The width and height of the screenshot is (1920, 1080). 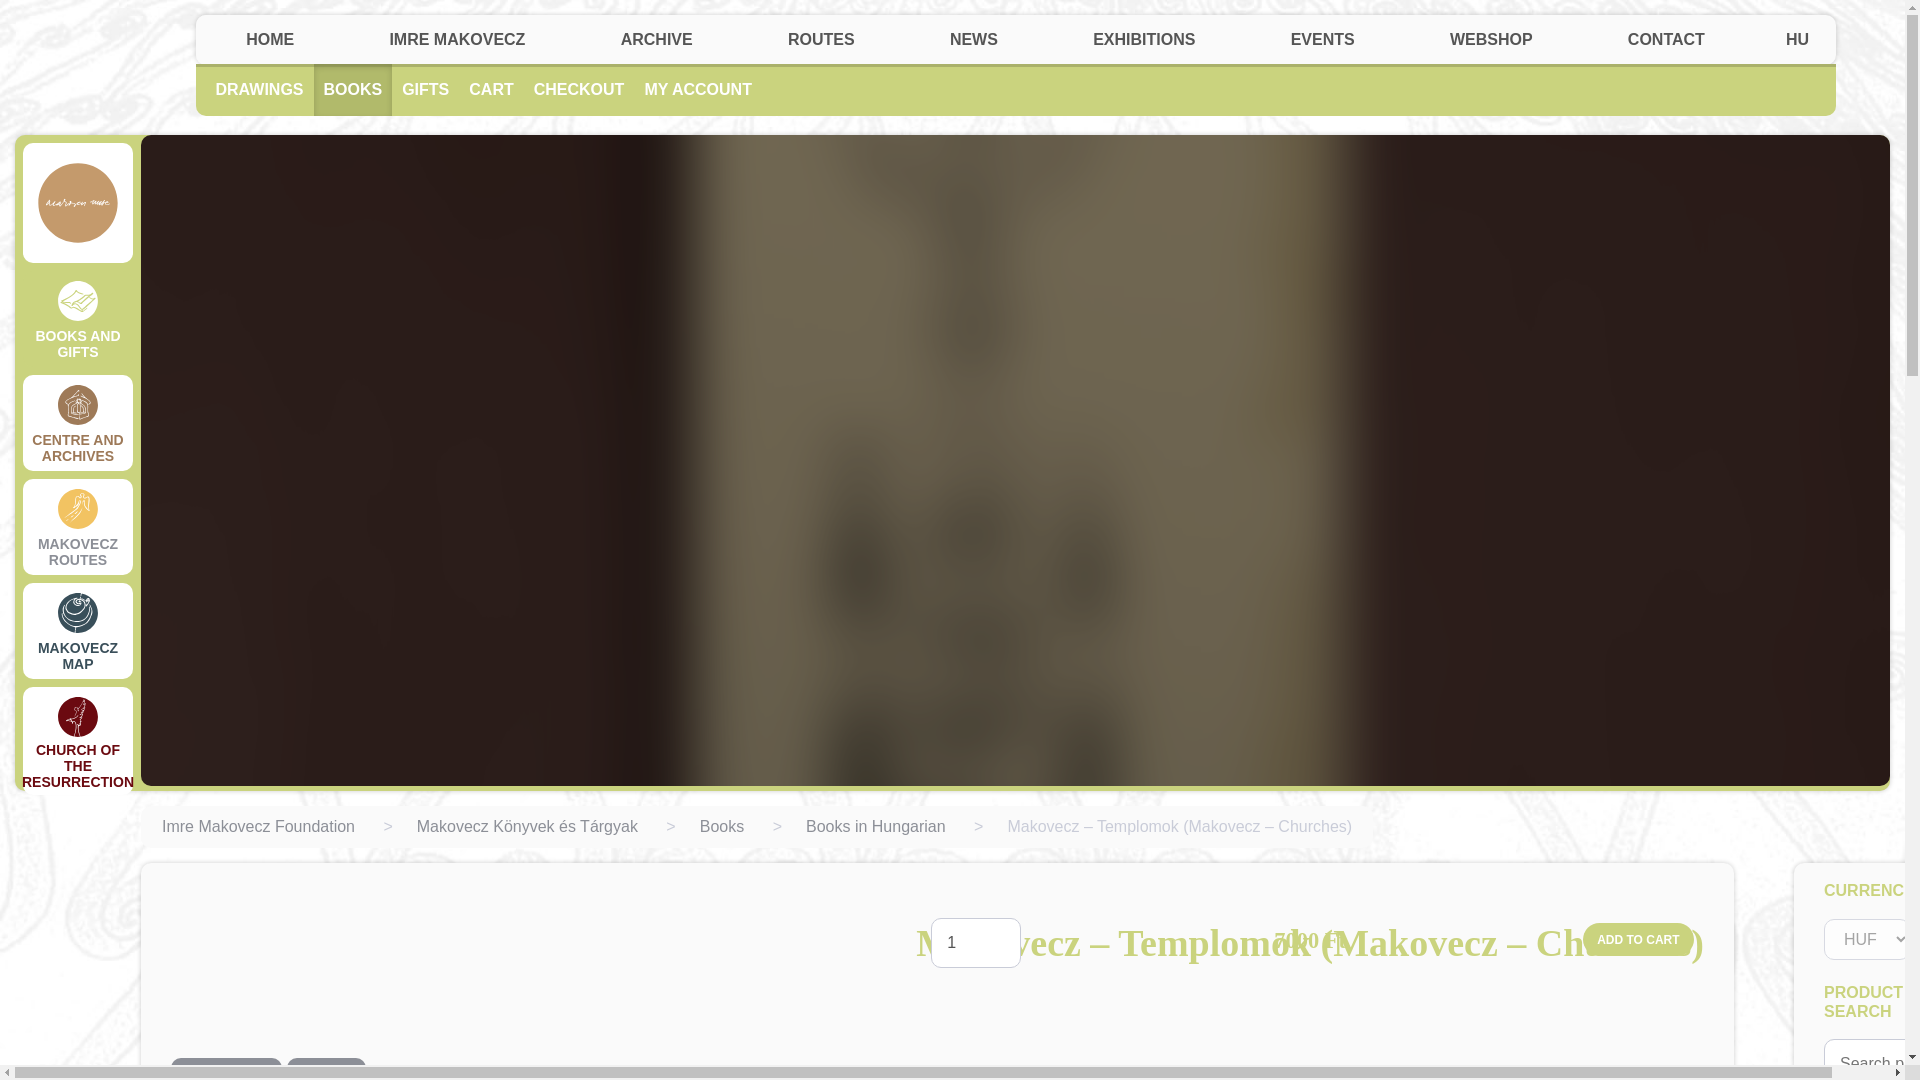 What do you see at coordinates (820, 42) in the screenshot?
I see `ROUTES` at bounding box center [820, 42].